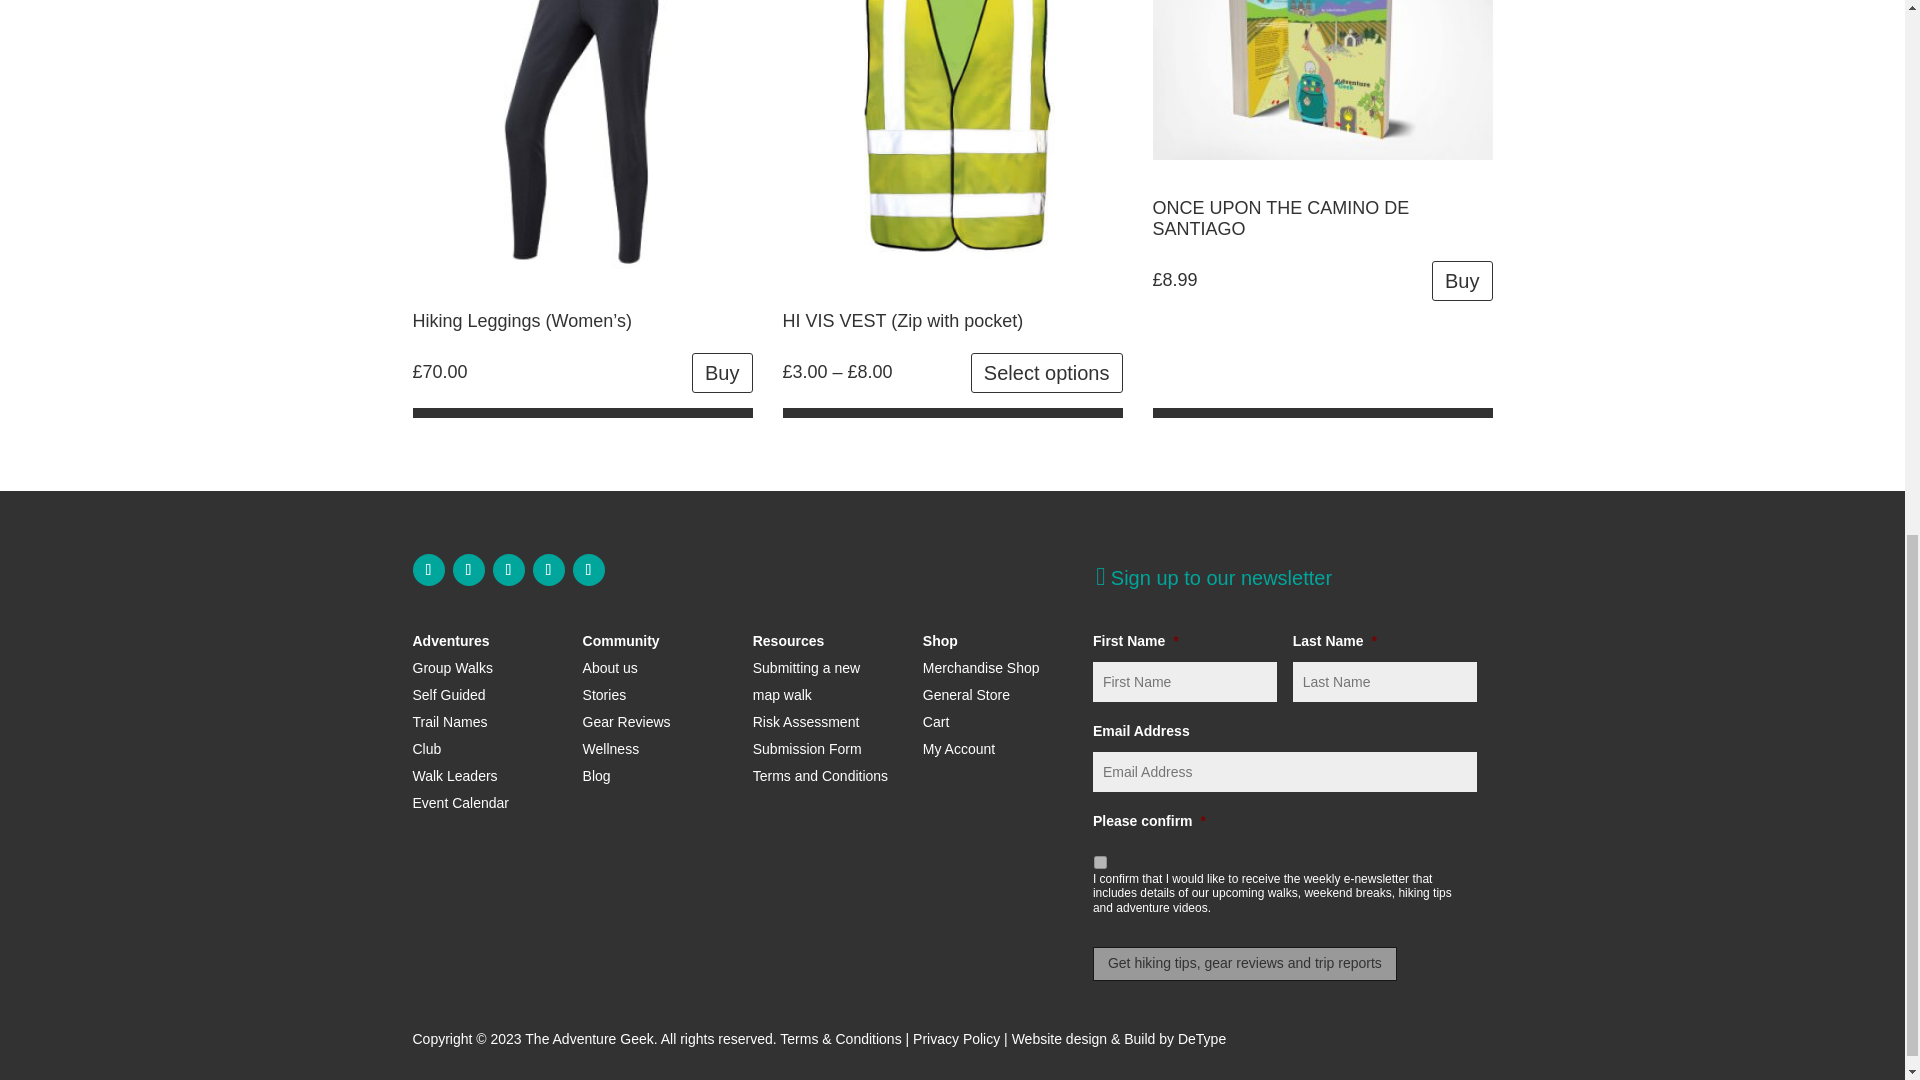 This screenshot has width=1920, height=1080. What do you see at coordinates (508, 570) in the screenshot?
I see `Follow on Twitter` at bounding box center [508, 570].